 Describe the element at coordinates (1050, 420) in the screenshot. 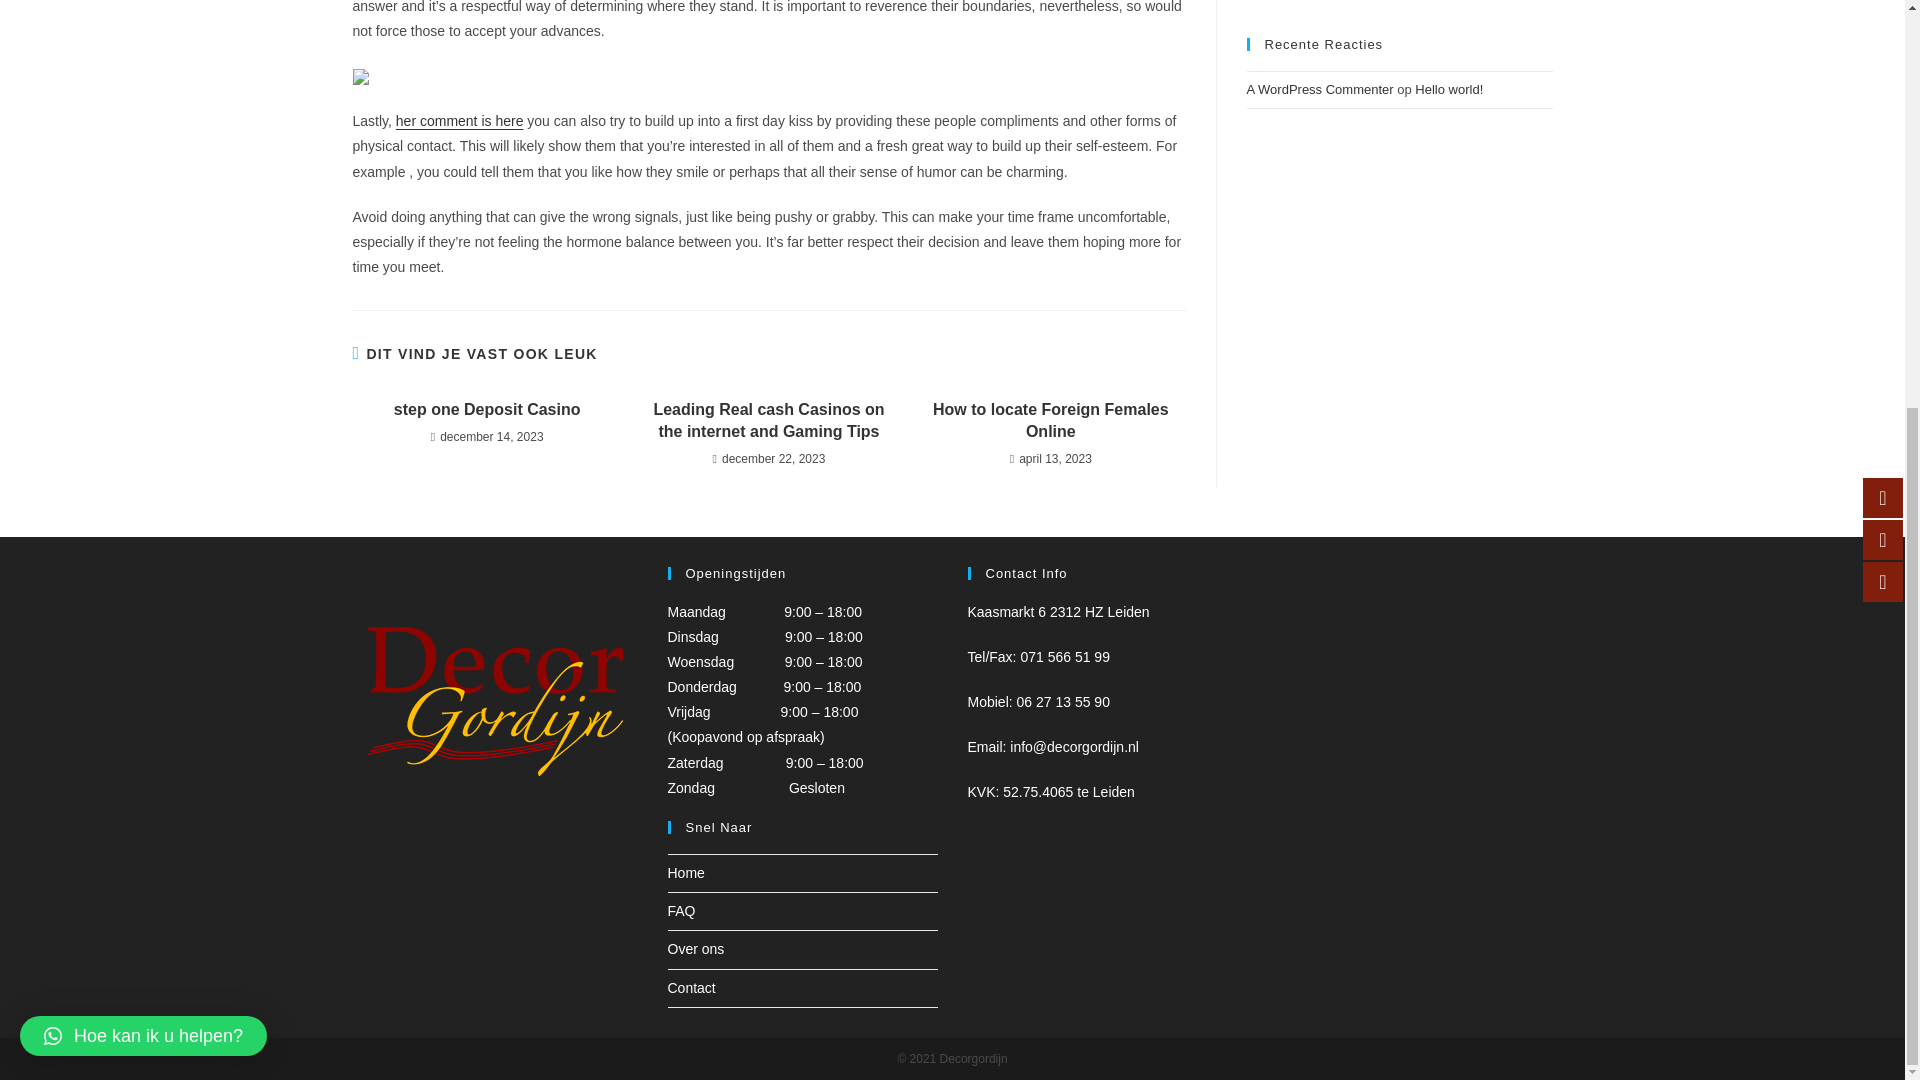

I see `How to locate Foreign Females Online` at that location.